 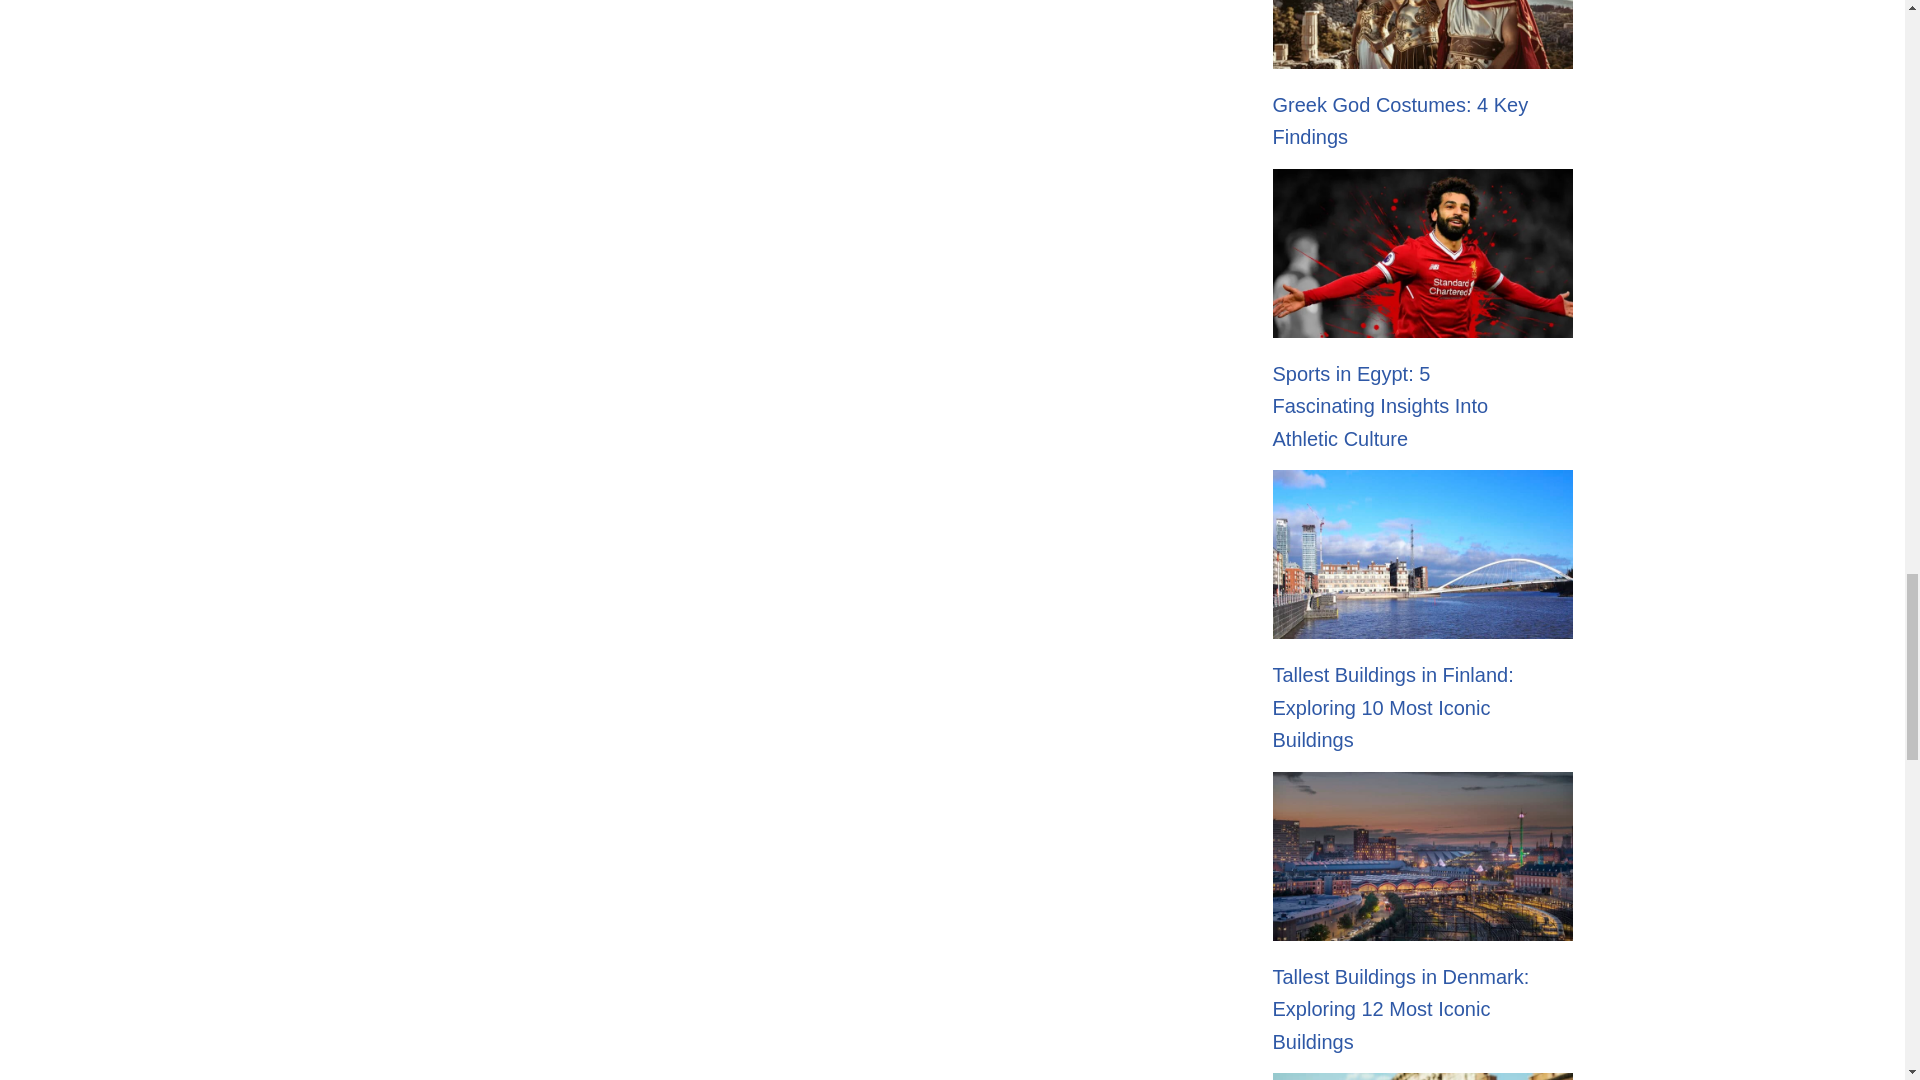 I want to click on Greek God Costumes: 4 Key Findings, so click(x=1400, y=121).